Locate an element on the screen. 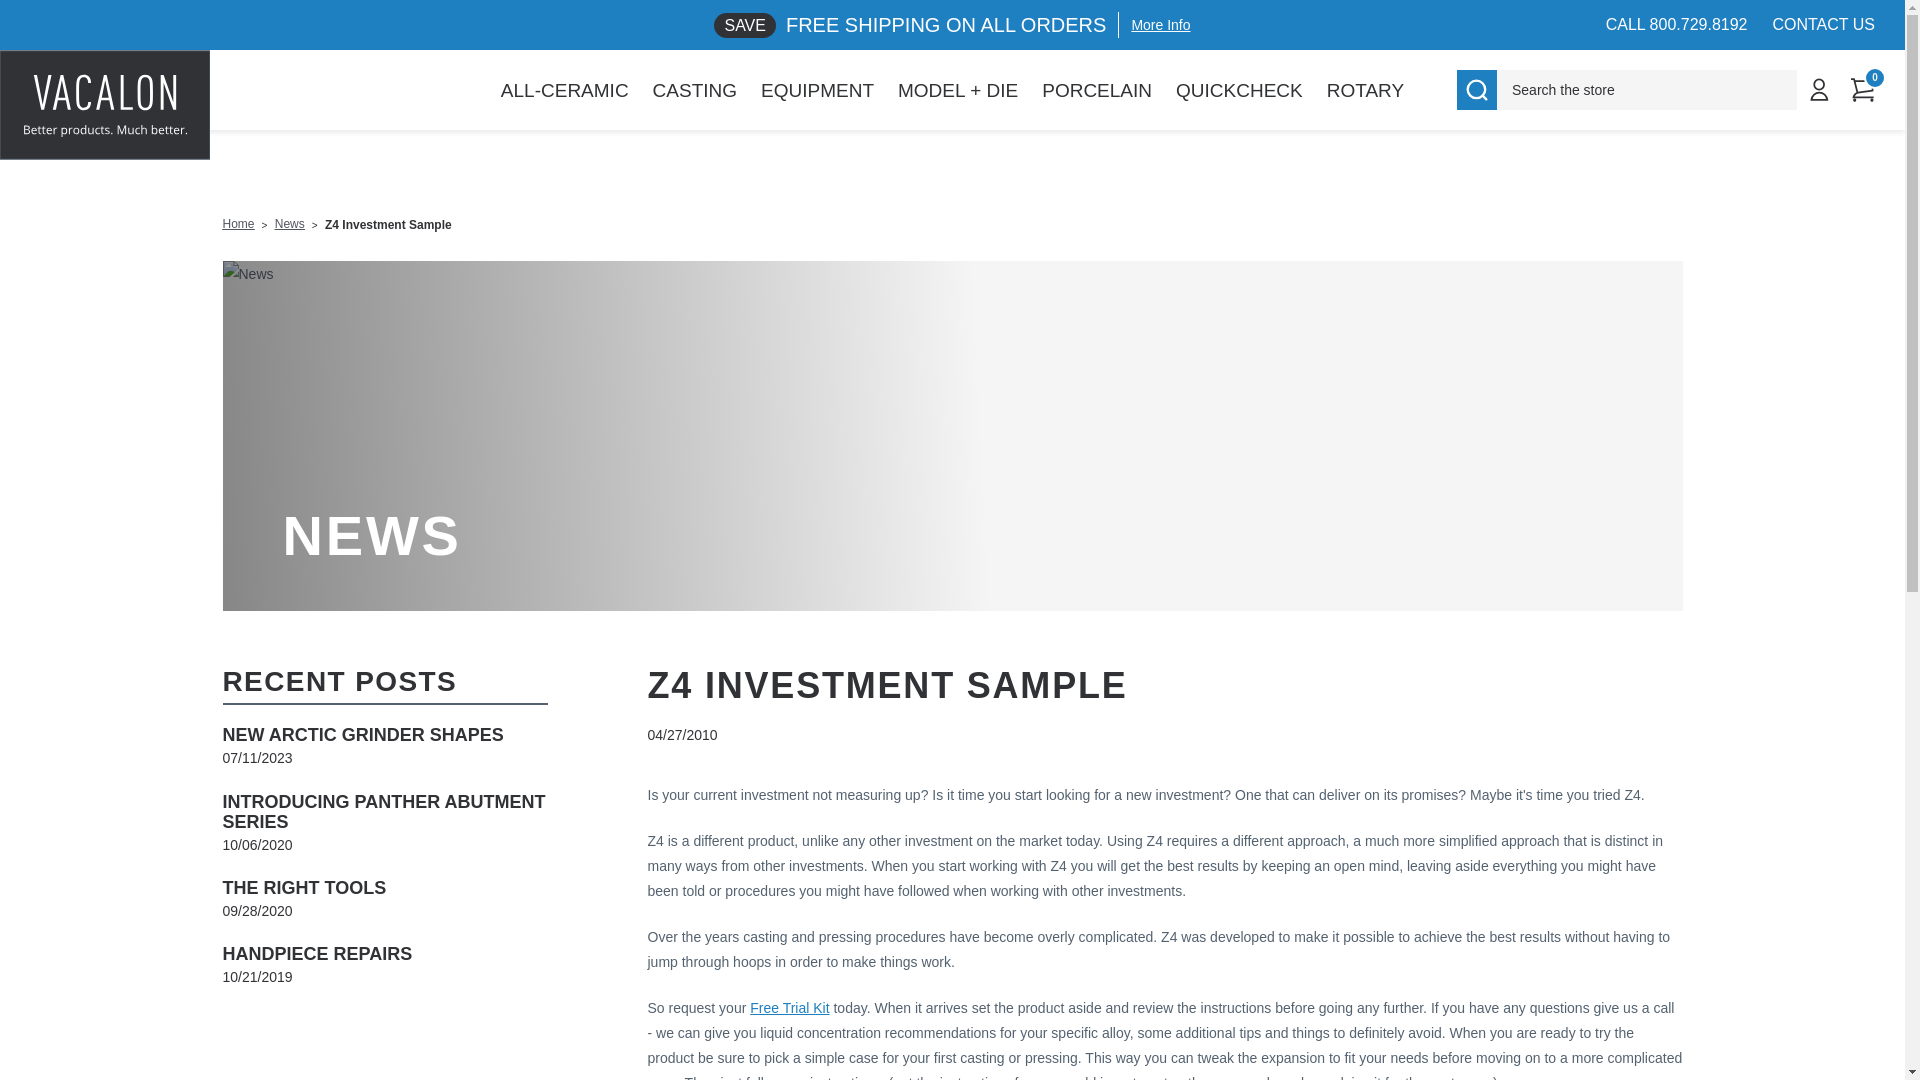 Image resolution: width=1920 pixels, height=1080 pixels. CASTING is located at coordinates (694, 90).